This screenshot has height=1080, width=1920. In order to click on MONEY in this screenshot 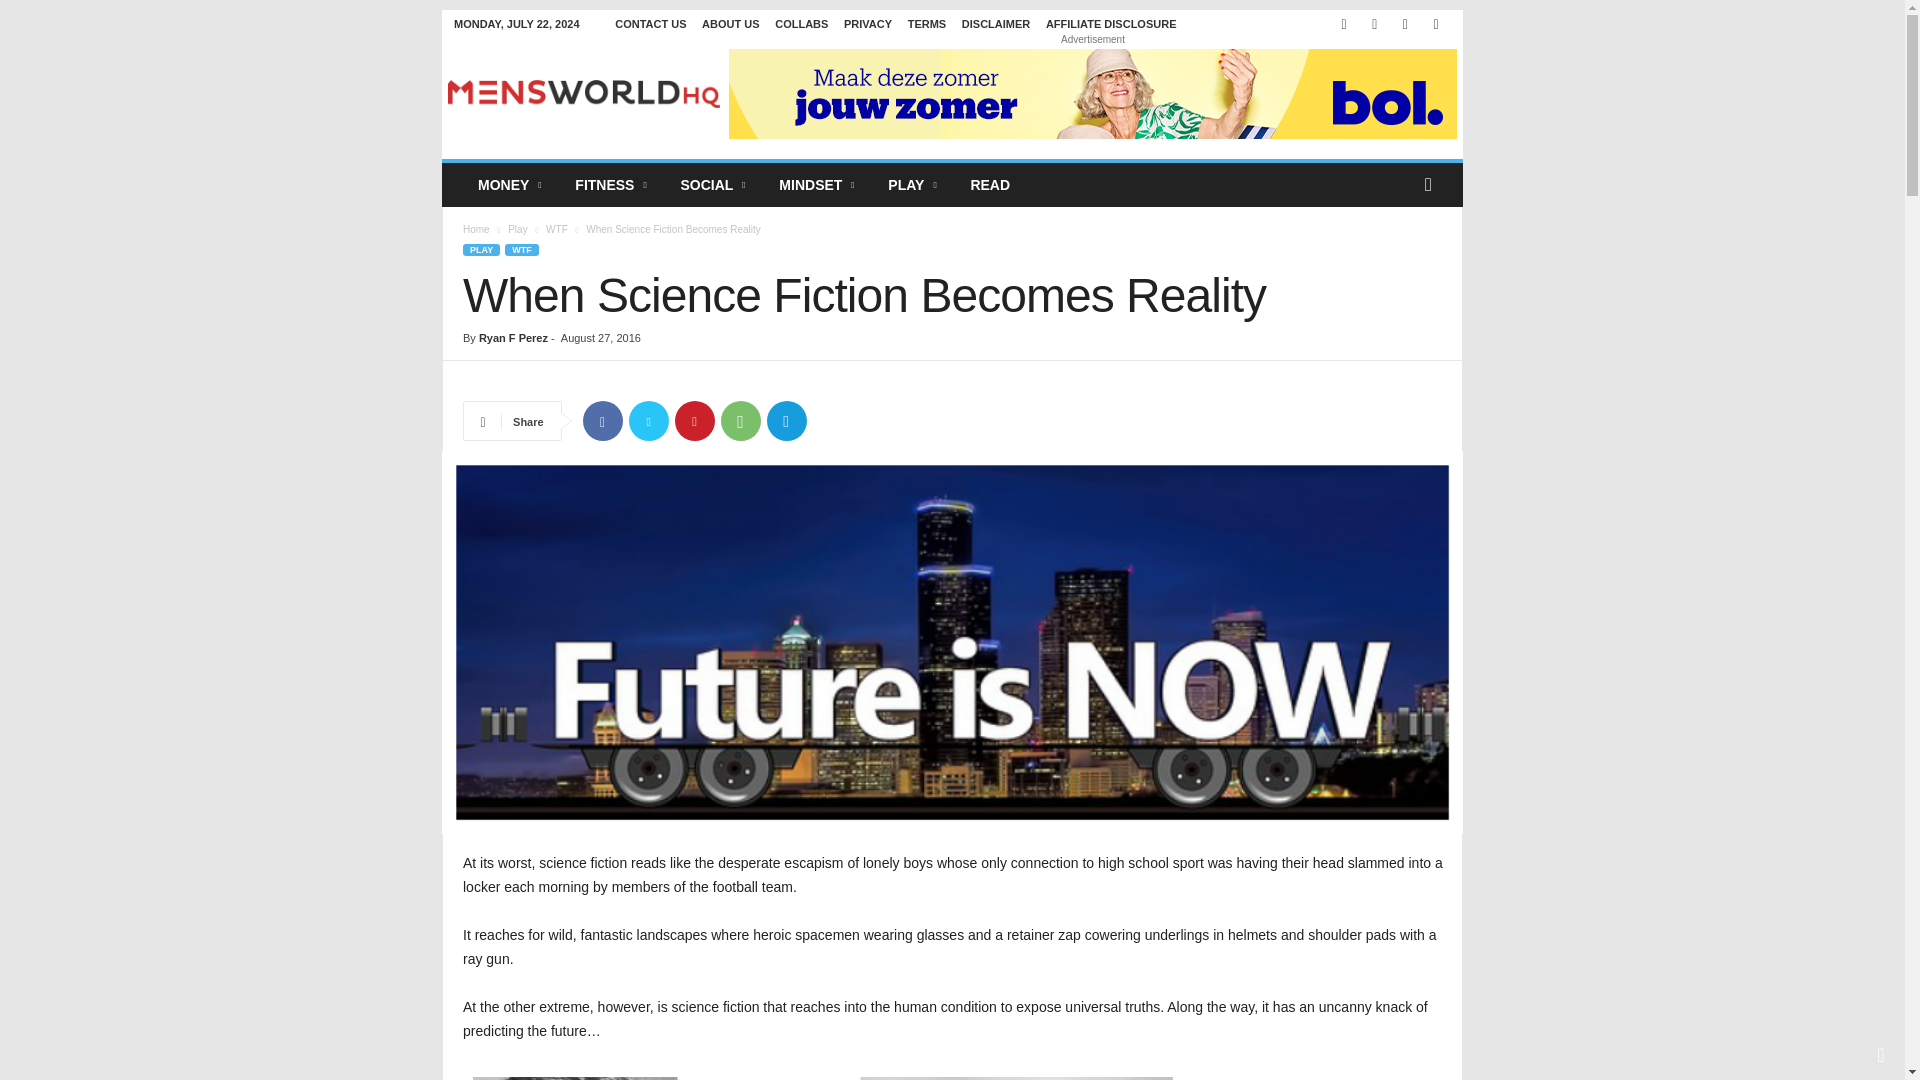, I will do `click(511, 185)`.